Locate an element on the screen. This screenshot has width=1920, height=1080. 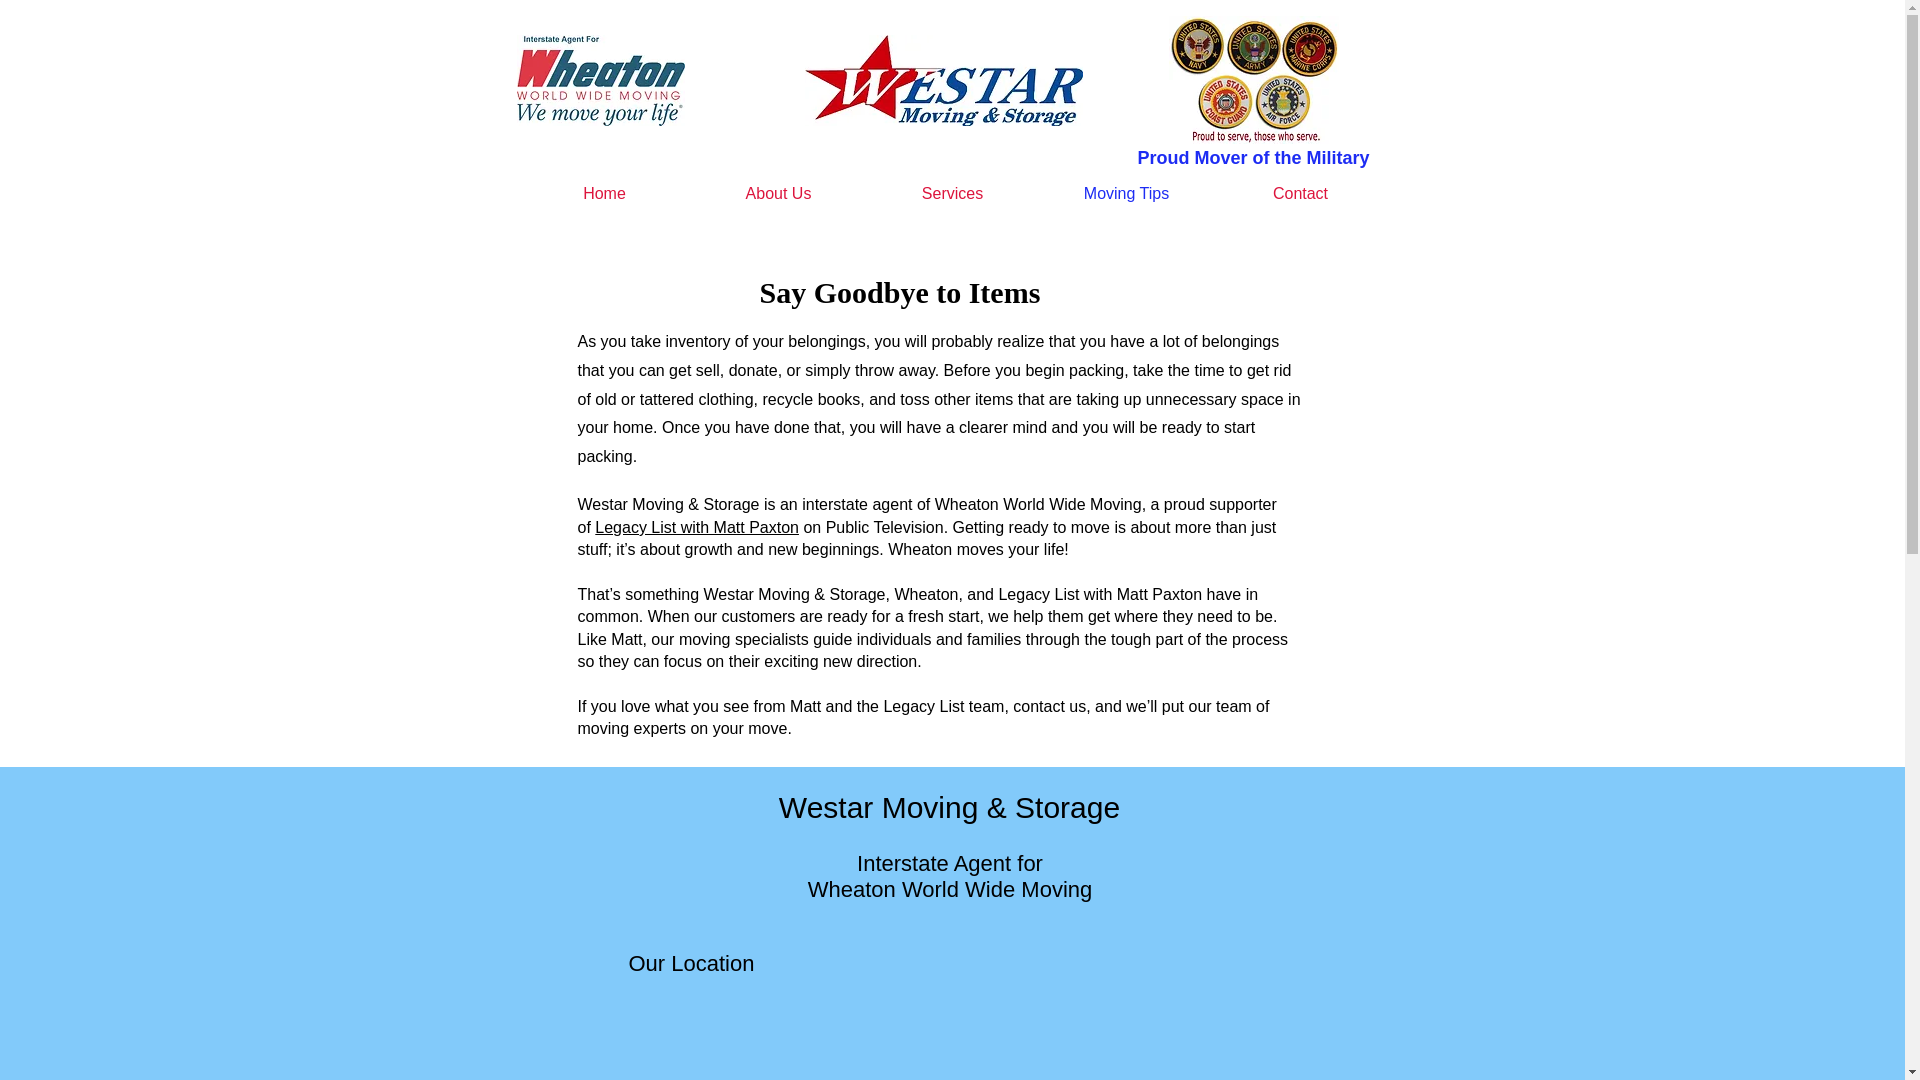
Proud Mover of the Military is located at coordinates (1252, 158).